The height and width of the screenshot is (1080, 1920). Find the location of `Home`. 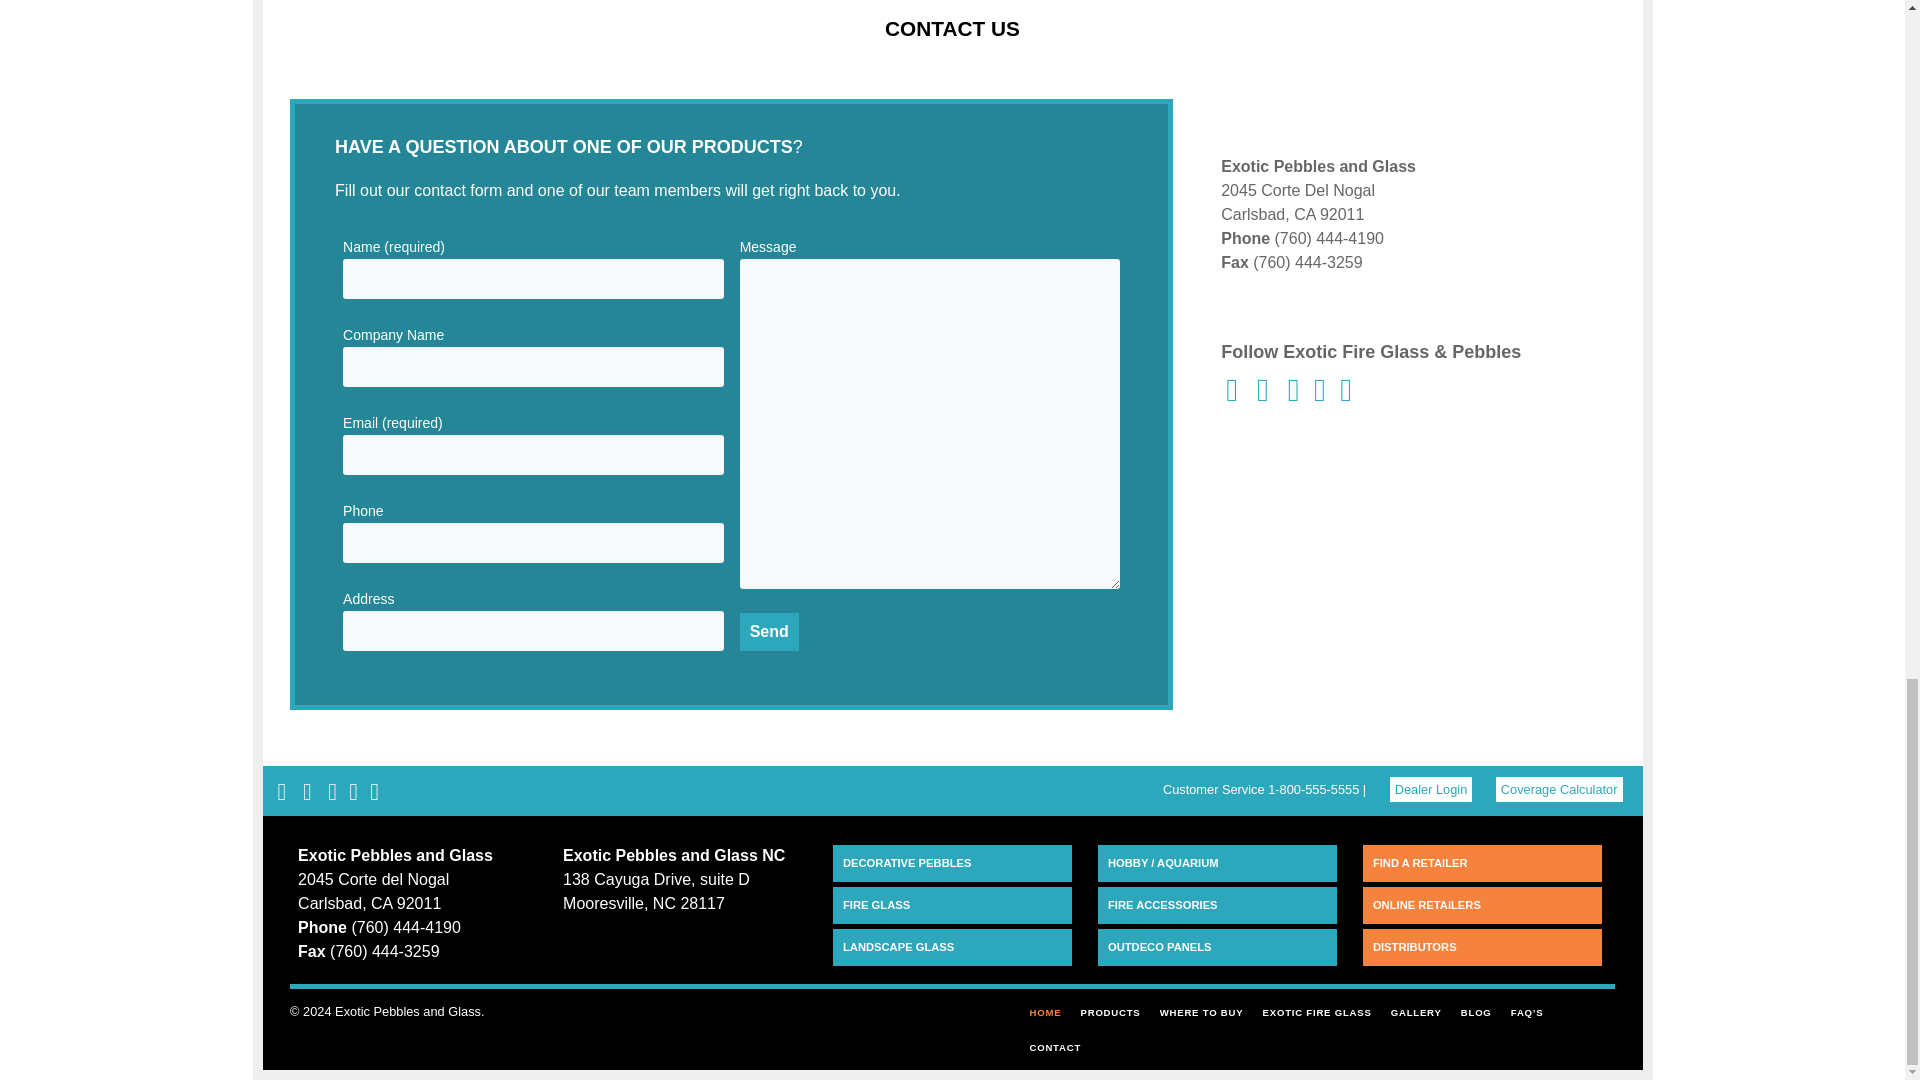

Home is located at coordinates (1045, 1012).